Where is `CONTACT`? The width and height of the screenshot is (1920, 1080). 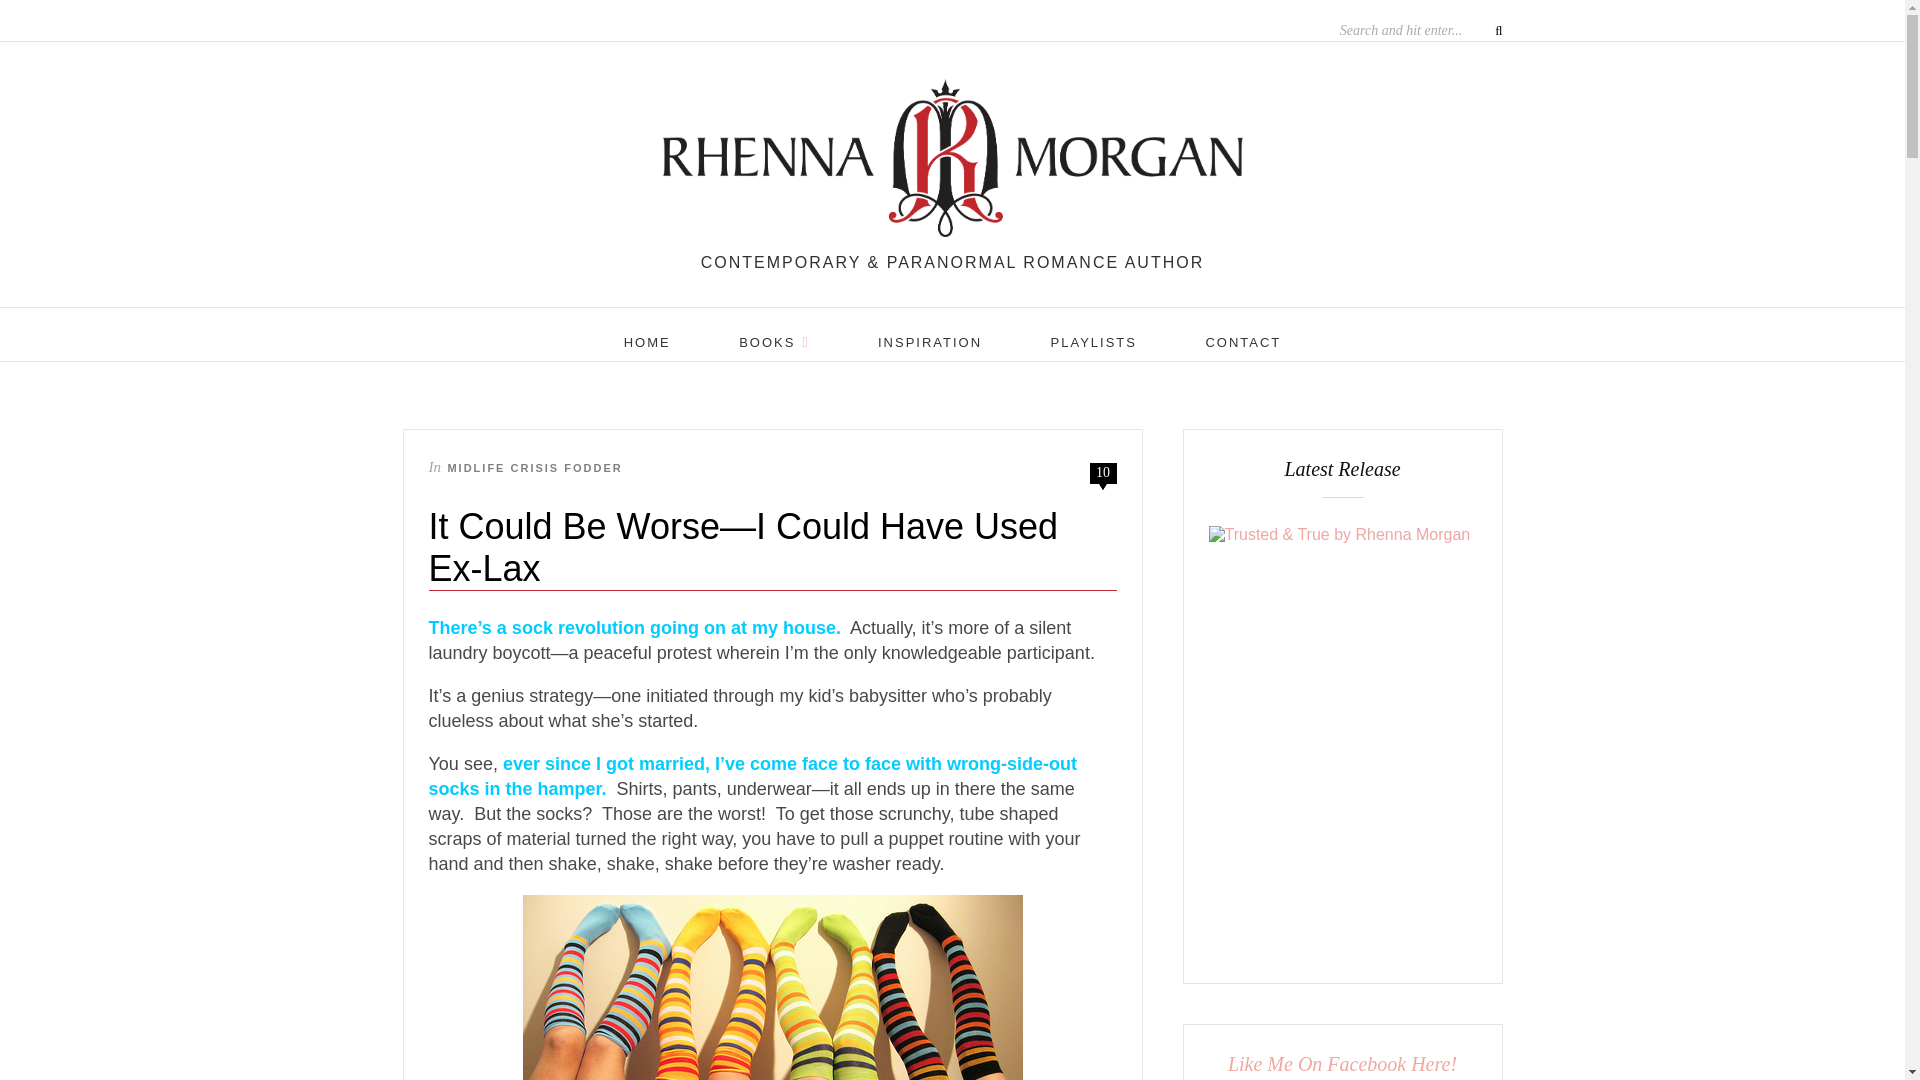
CONTACT is located at coordinates (1242, 342).